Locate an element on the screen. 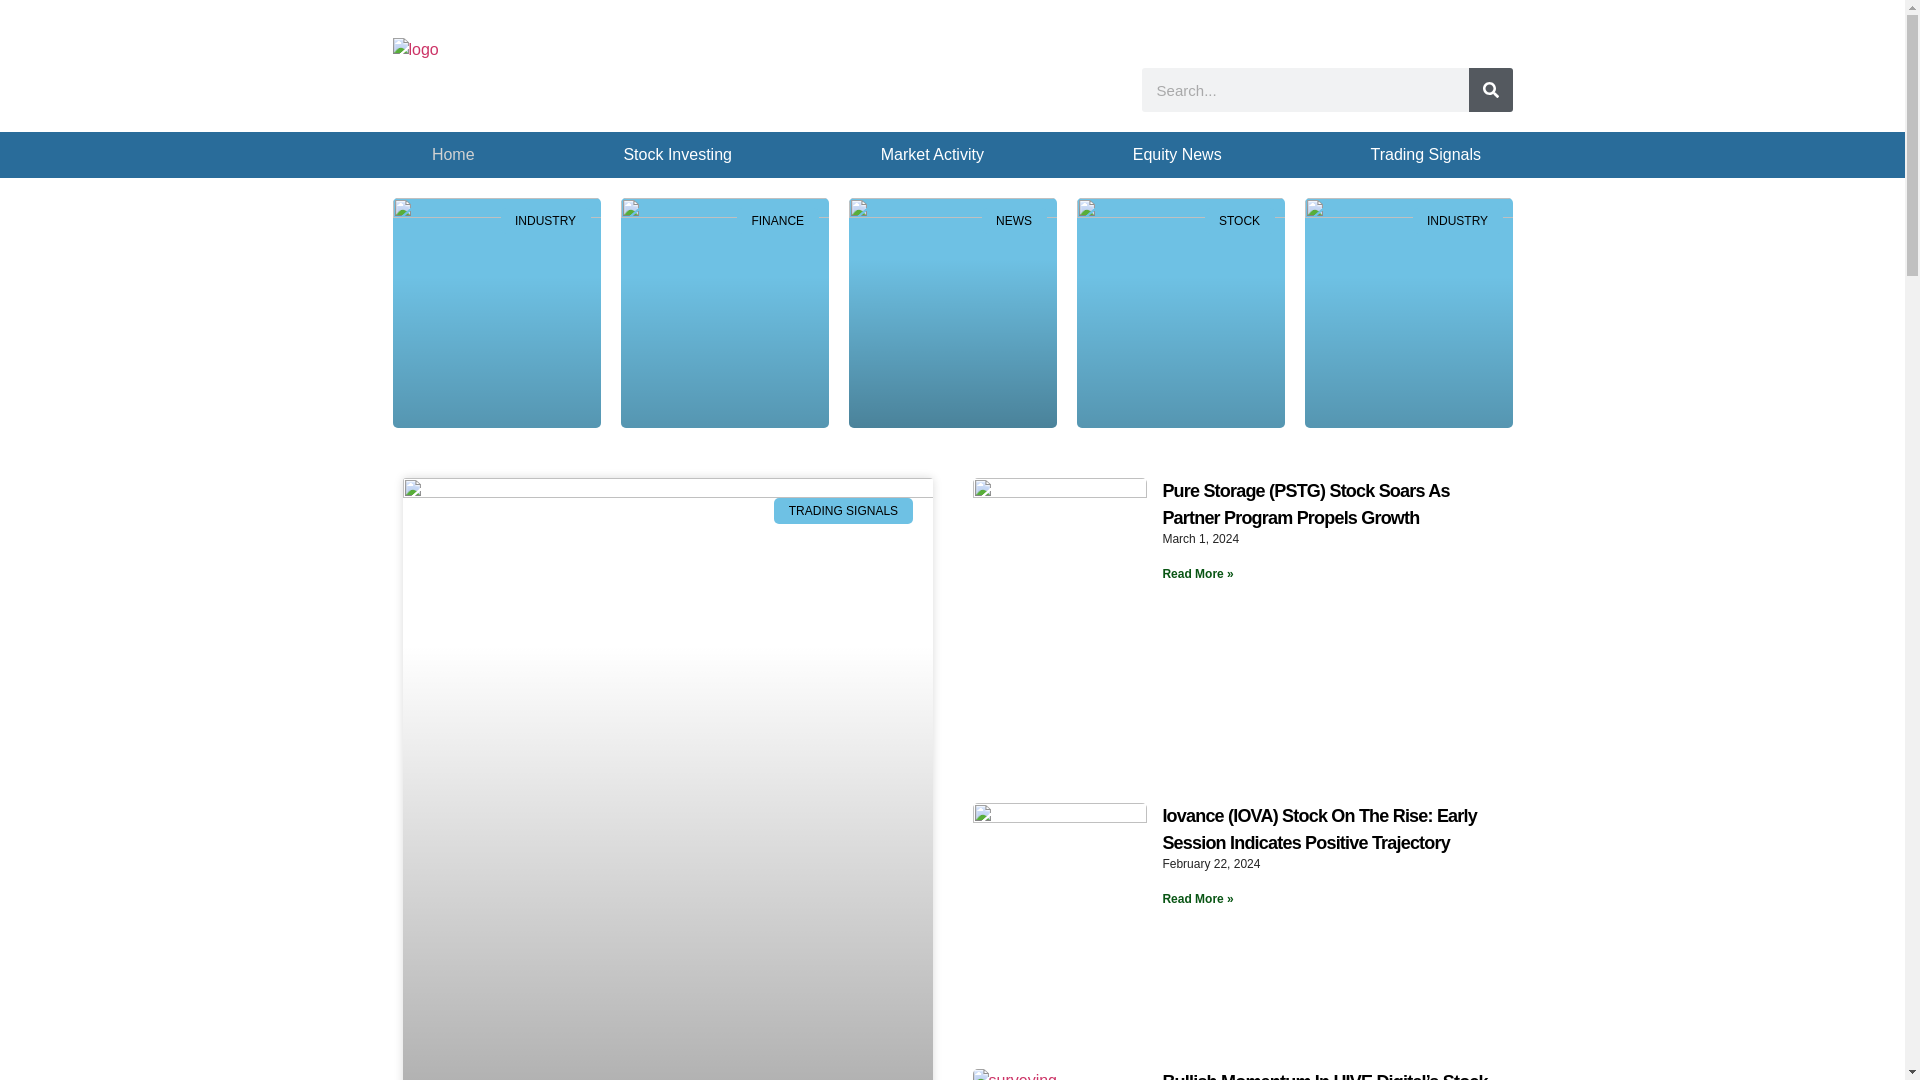 Image resolution: width=1920 pixels, height=1080 pixels. Stock Investing is located at coordinates (678, 154).